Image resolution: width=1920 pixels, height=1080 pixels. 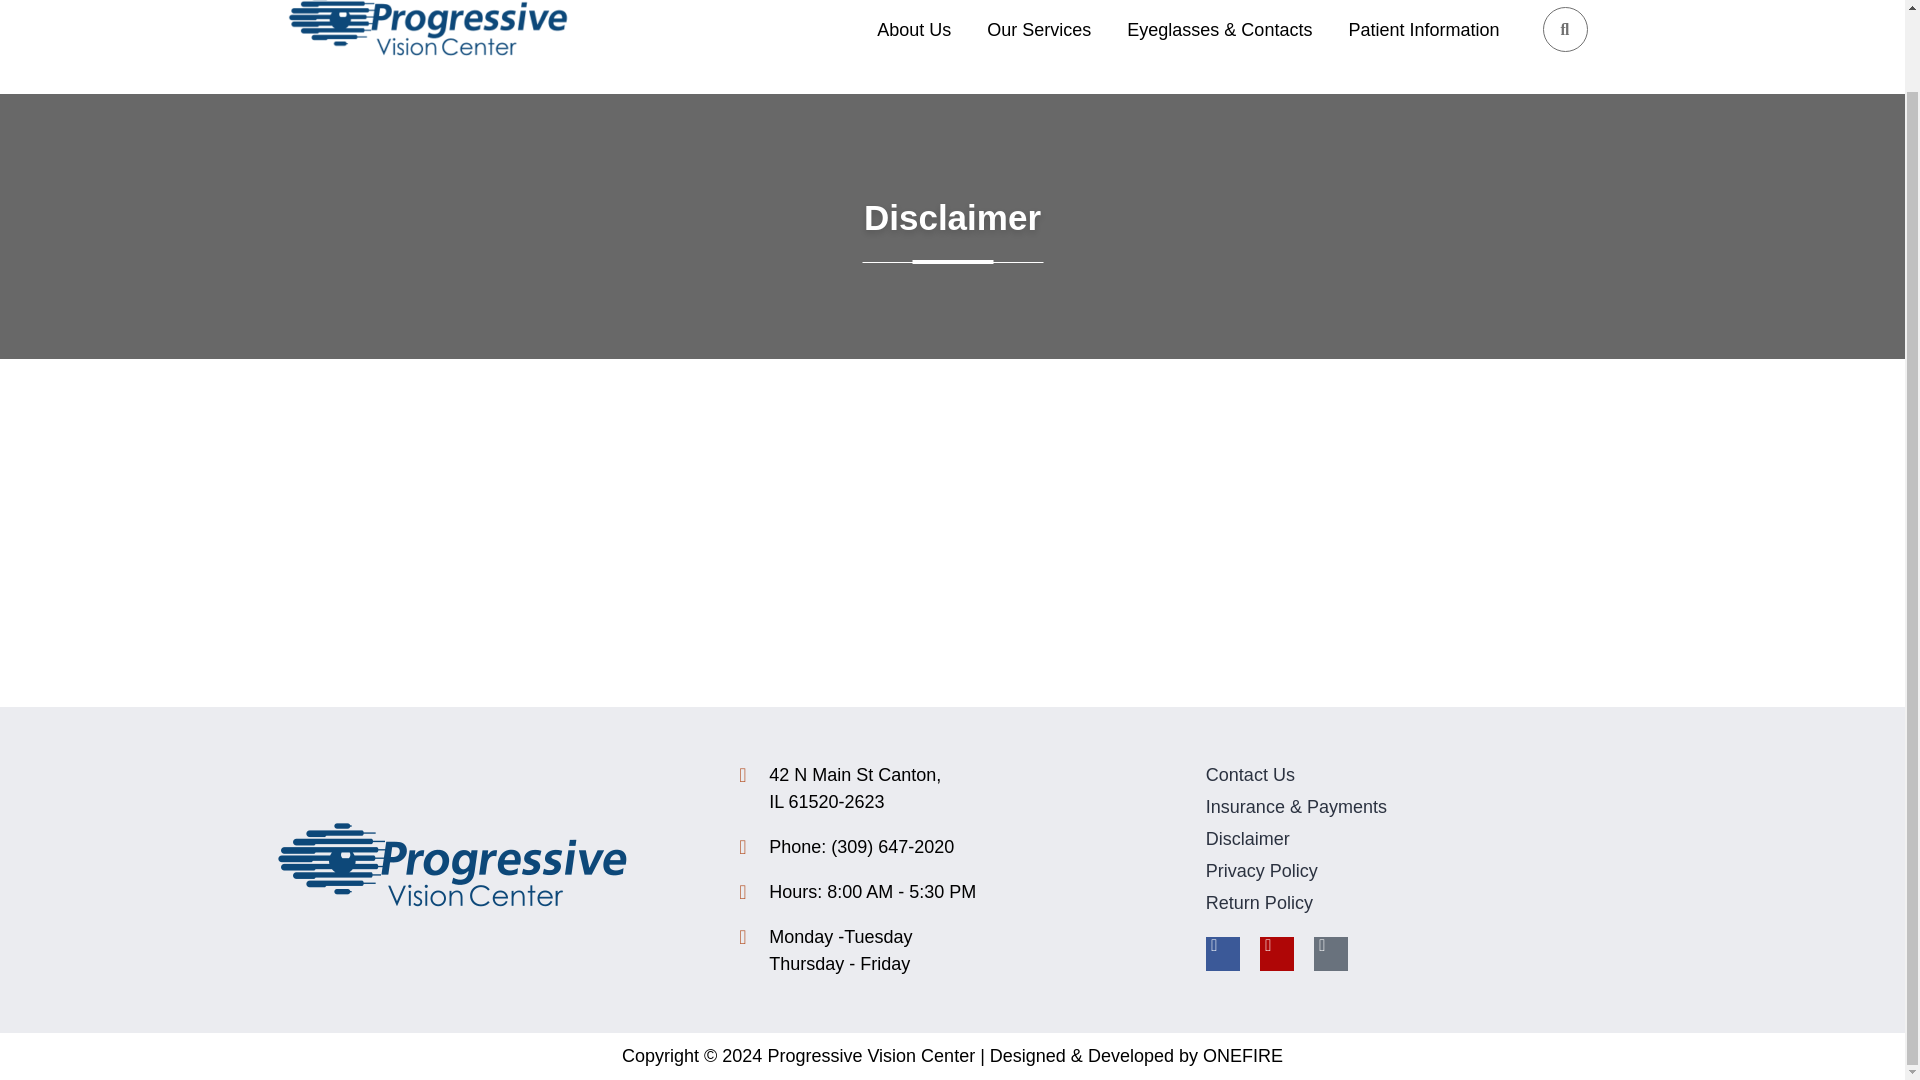 What do you see at coordinates (1419, 776) in the screenshot?
I see `Hours: 8:00 AM - 5:30 PM` at bounding box center [1419, 776].